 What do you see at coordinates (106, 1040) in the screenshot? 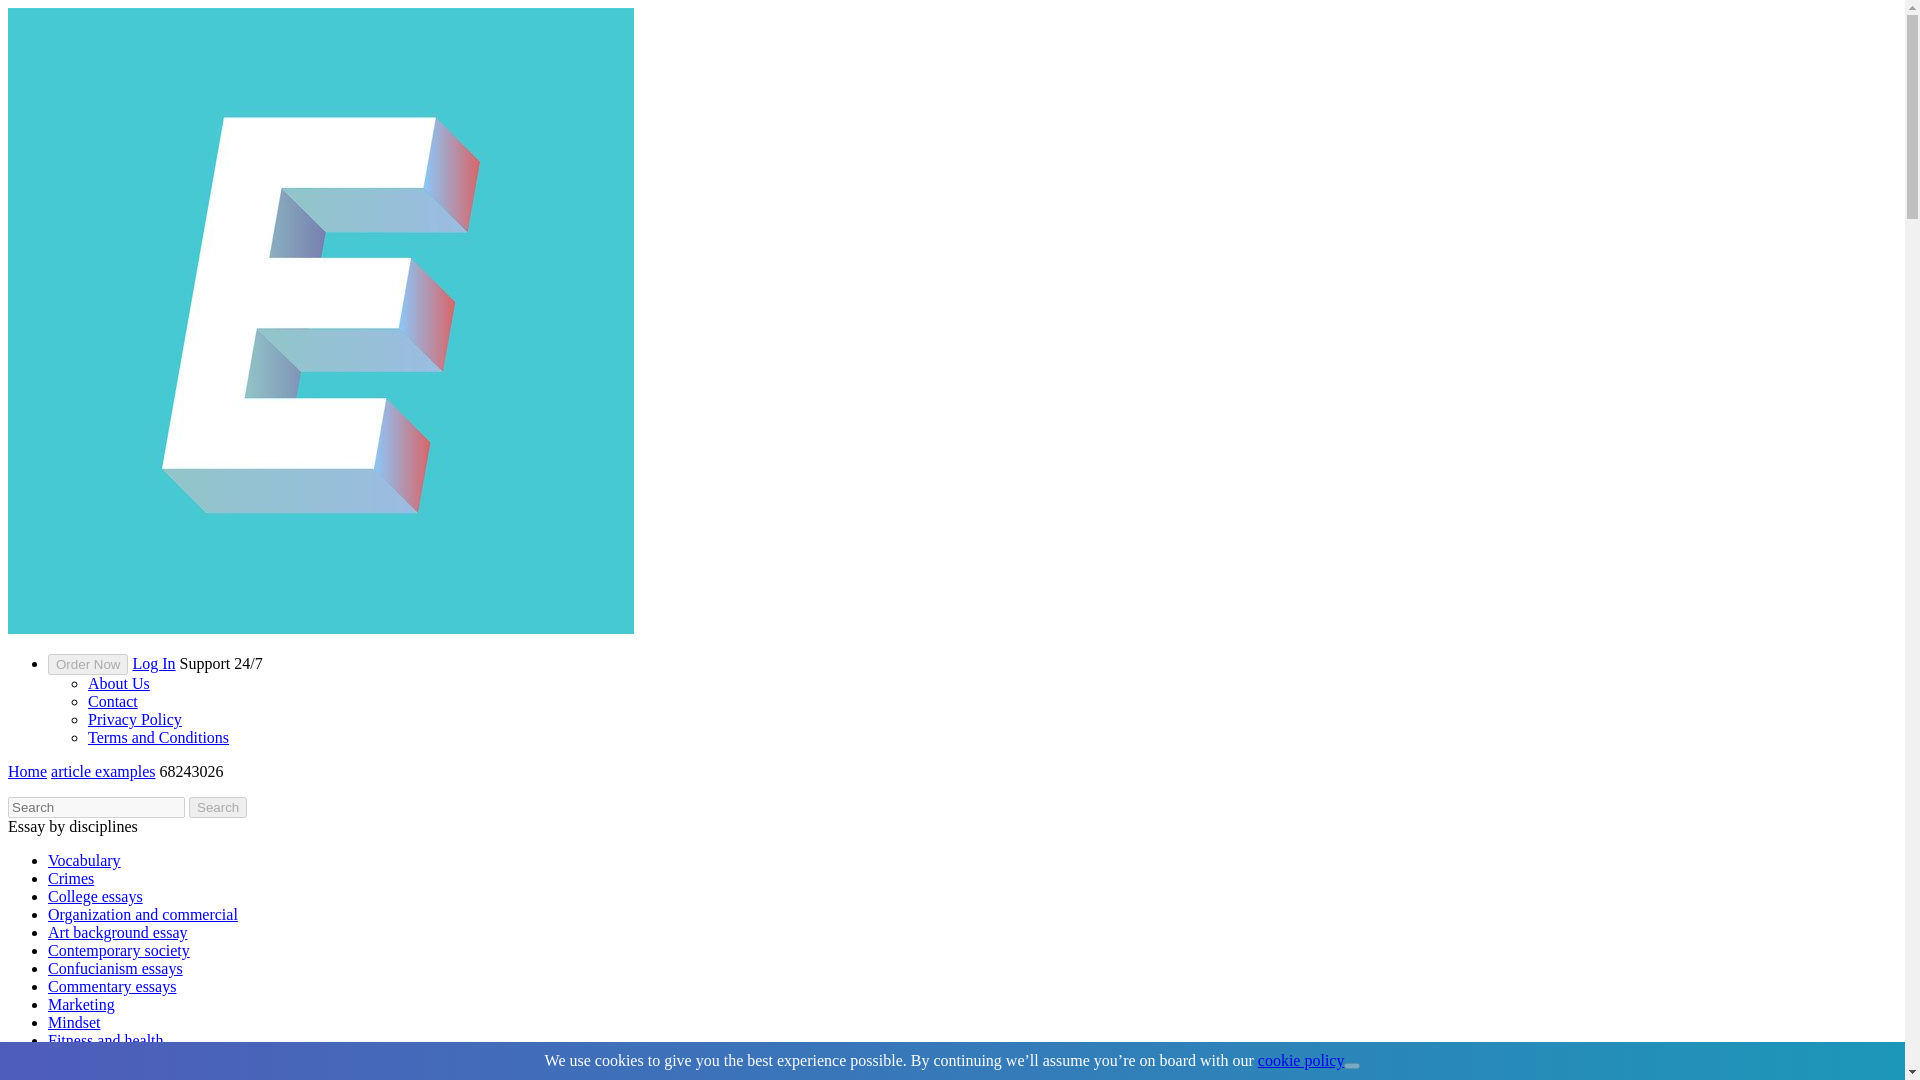
I see `Fitness and health` at bounding box center [106, 1040].